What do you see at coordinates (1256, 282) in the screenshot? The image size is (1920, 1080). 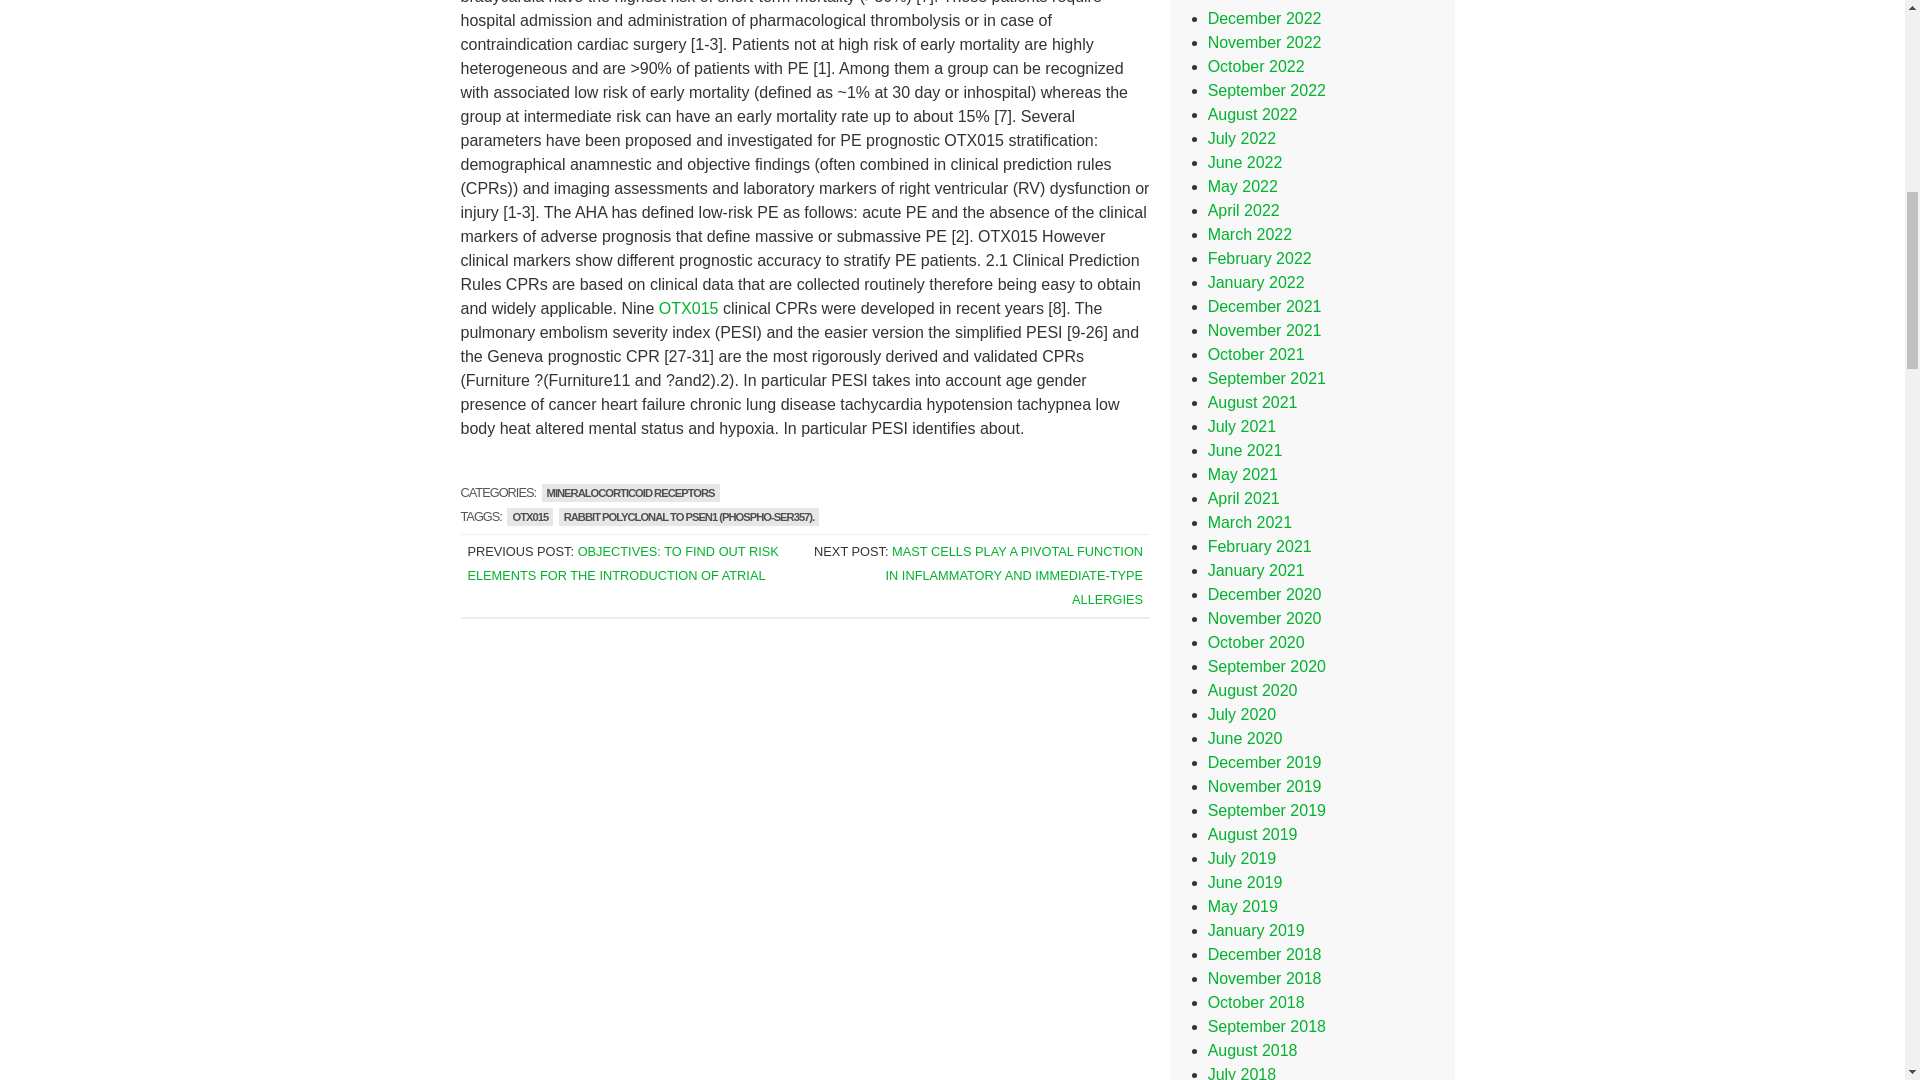 I see `January 2022` at bounding box center [1256, 282].